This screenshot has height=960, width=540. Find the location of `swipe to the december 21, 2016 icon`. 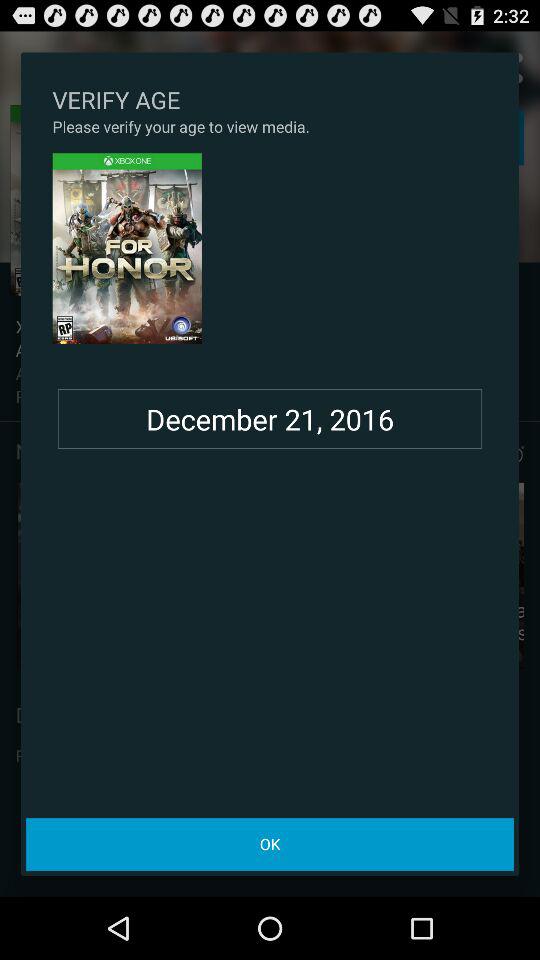

swipe to the december 21, 2016 icon is located at coordinates (270, 419).